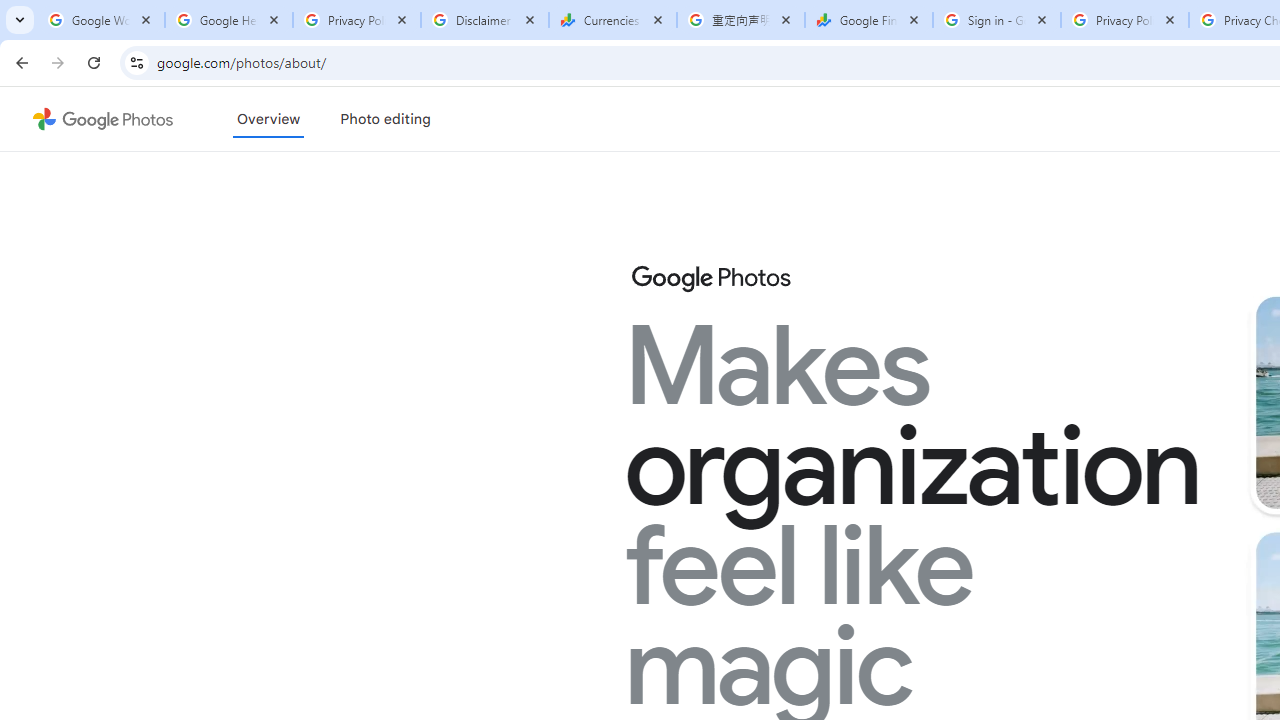  What do you see at coordinates (710, 278) in the screenshot?
I see `Google Photos logo` at bounding box center [710, 278].